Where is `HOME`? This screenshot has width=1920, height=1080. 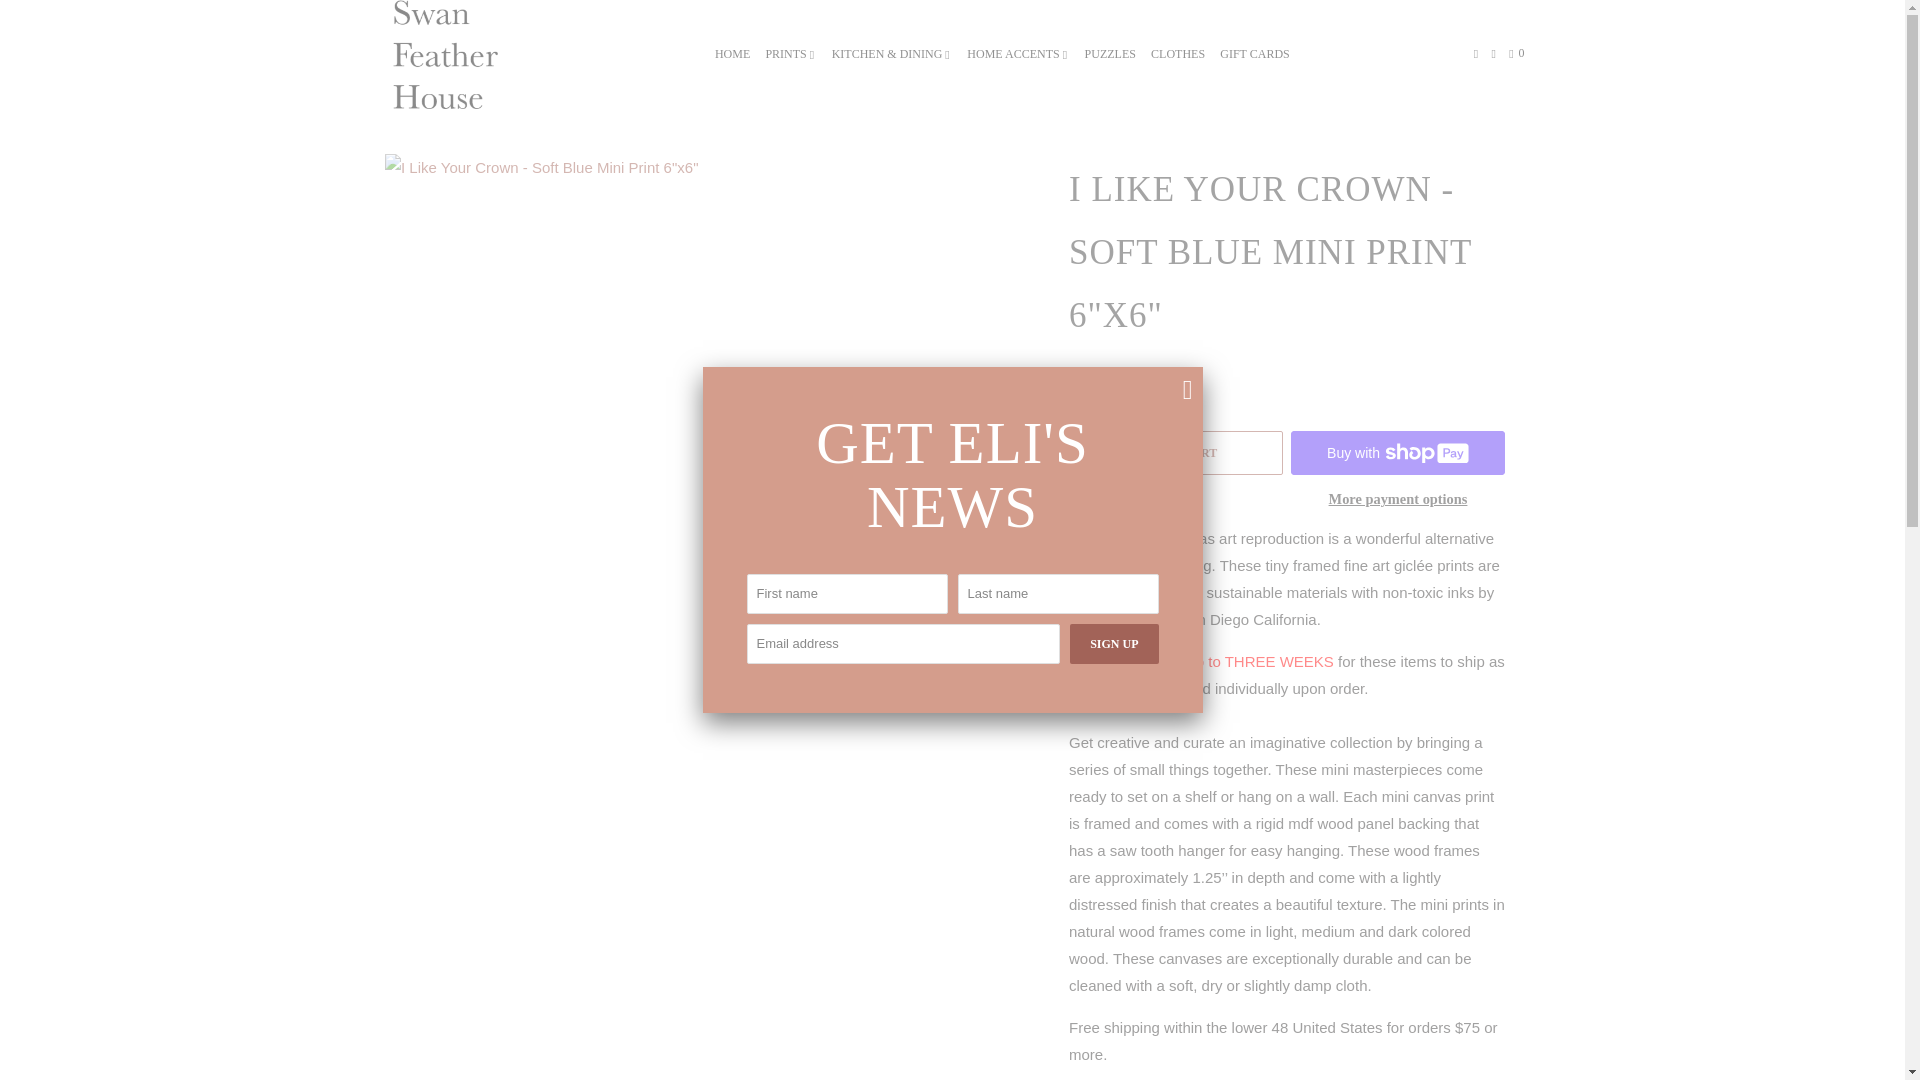 HOME is located at coordinates (732, 54).